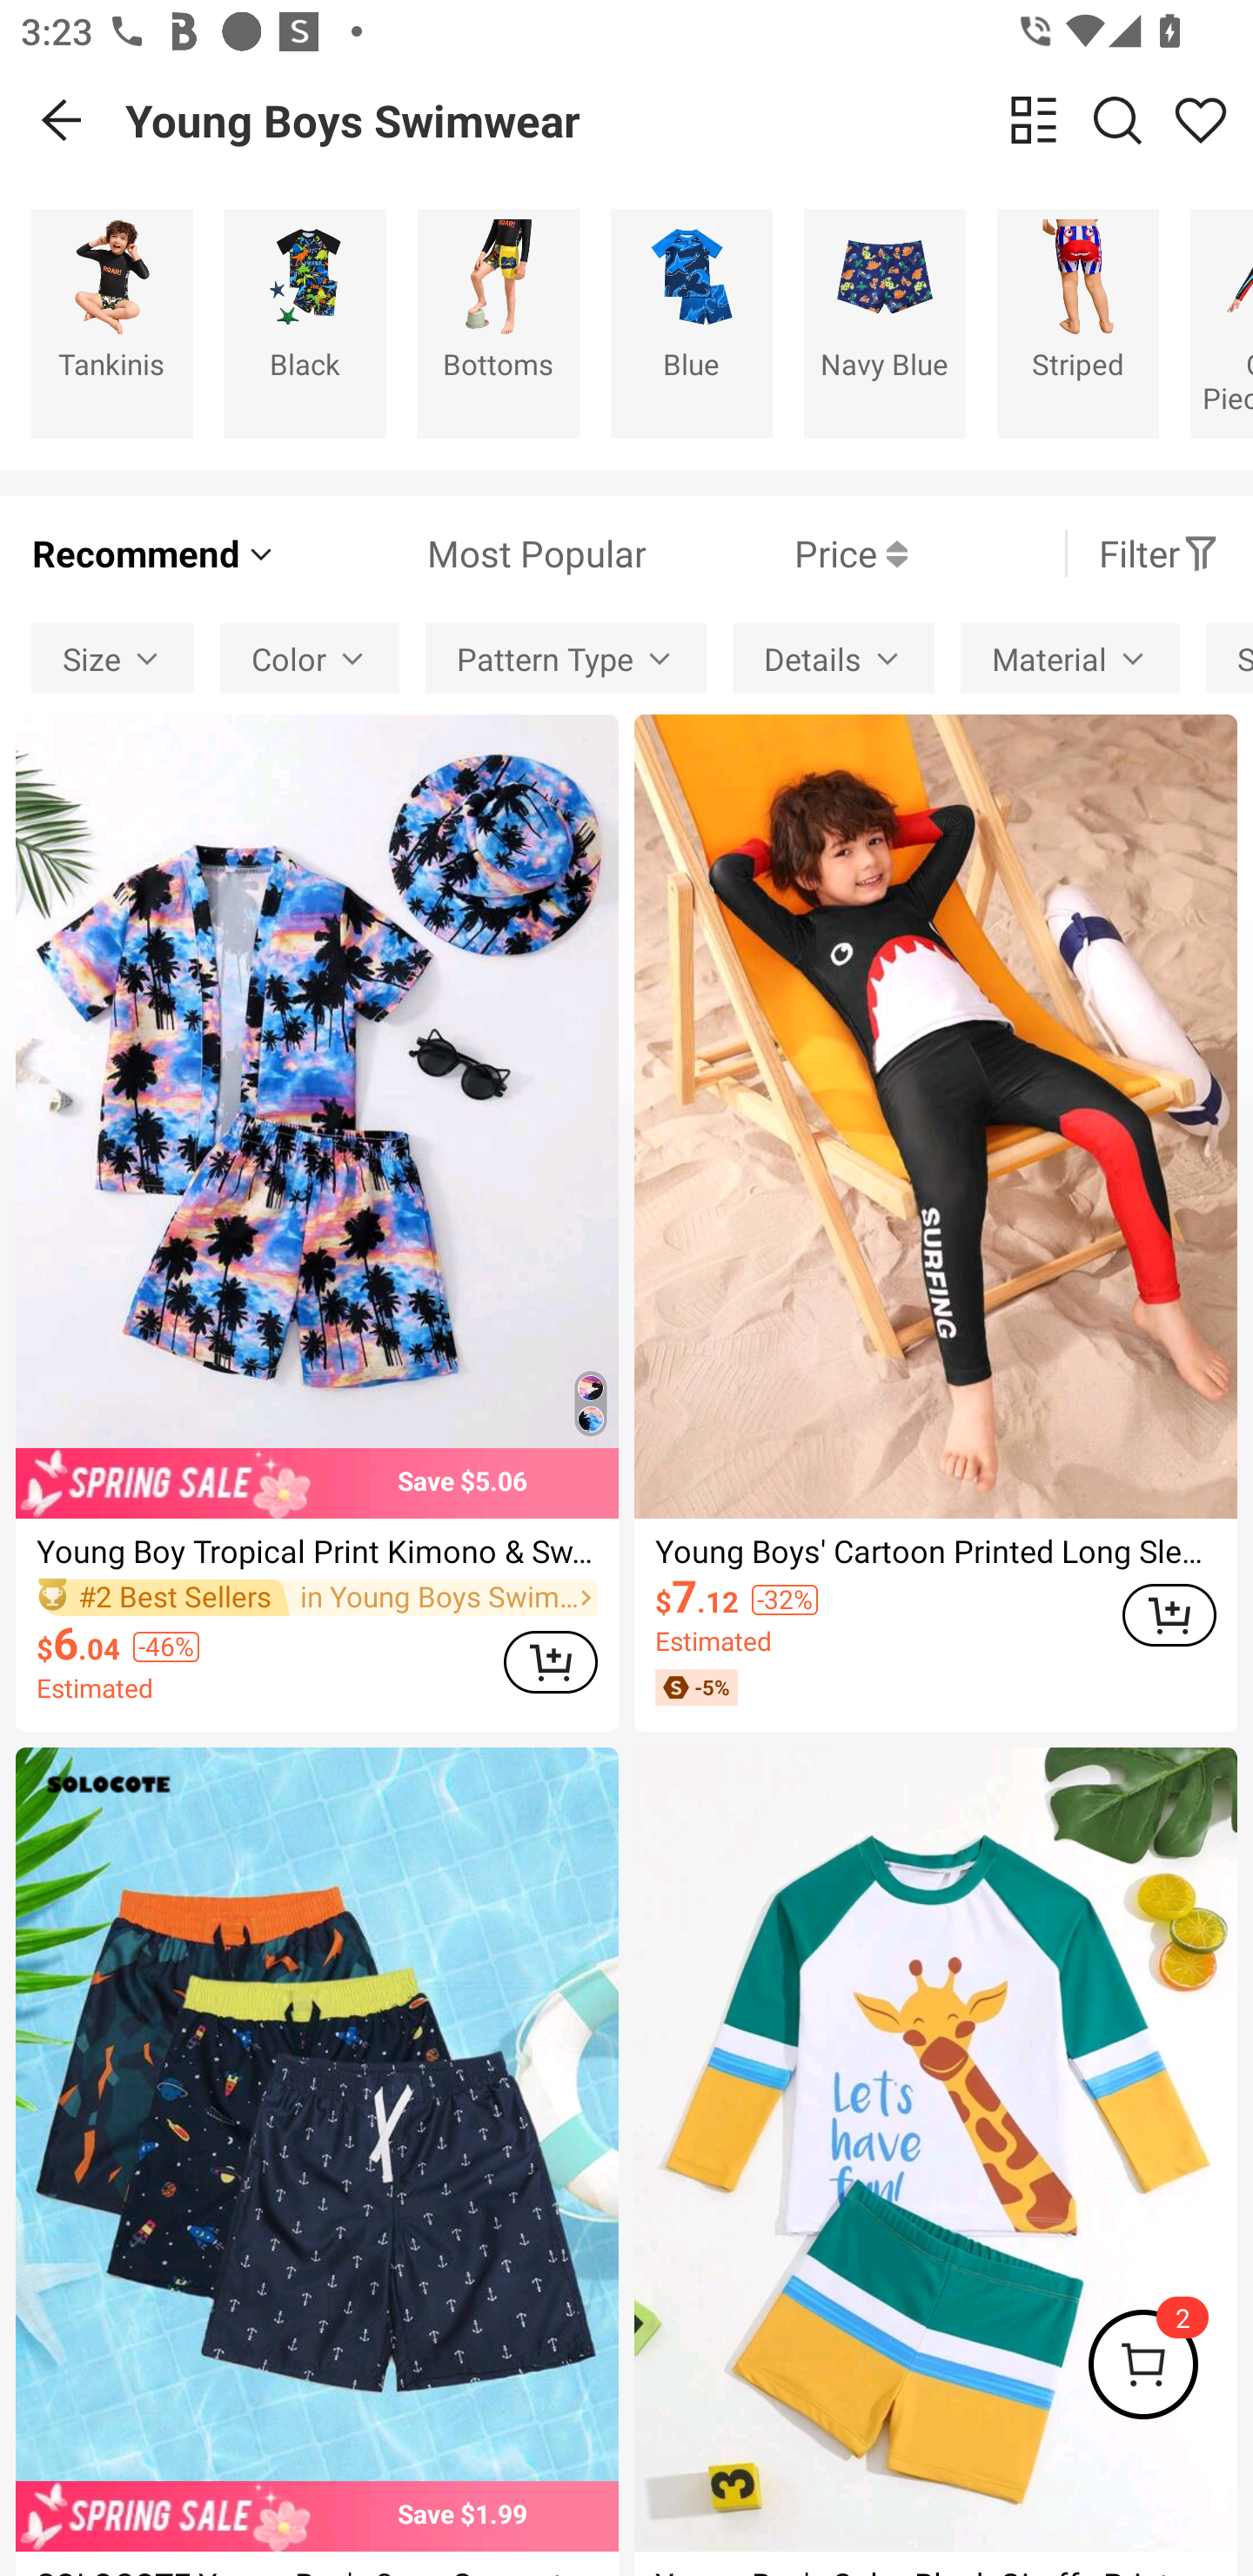 This screenshot has height=2576, width=1253. What do you see at coordinates (111, 323) in the screenshot?
I see `Tankinis` at bounding box center [111, 323].